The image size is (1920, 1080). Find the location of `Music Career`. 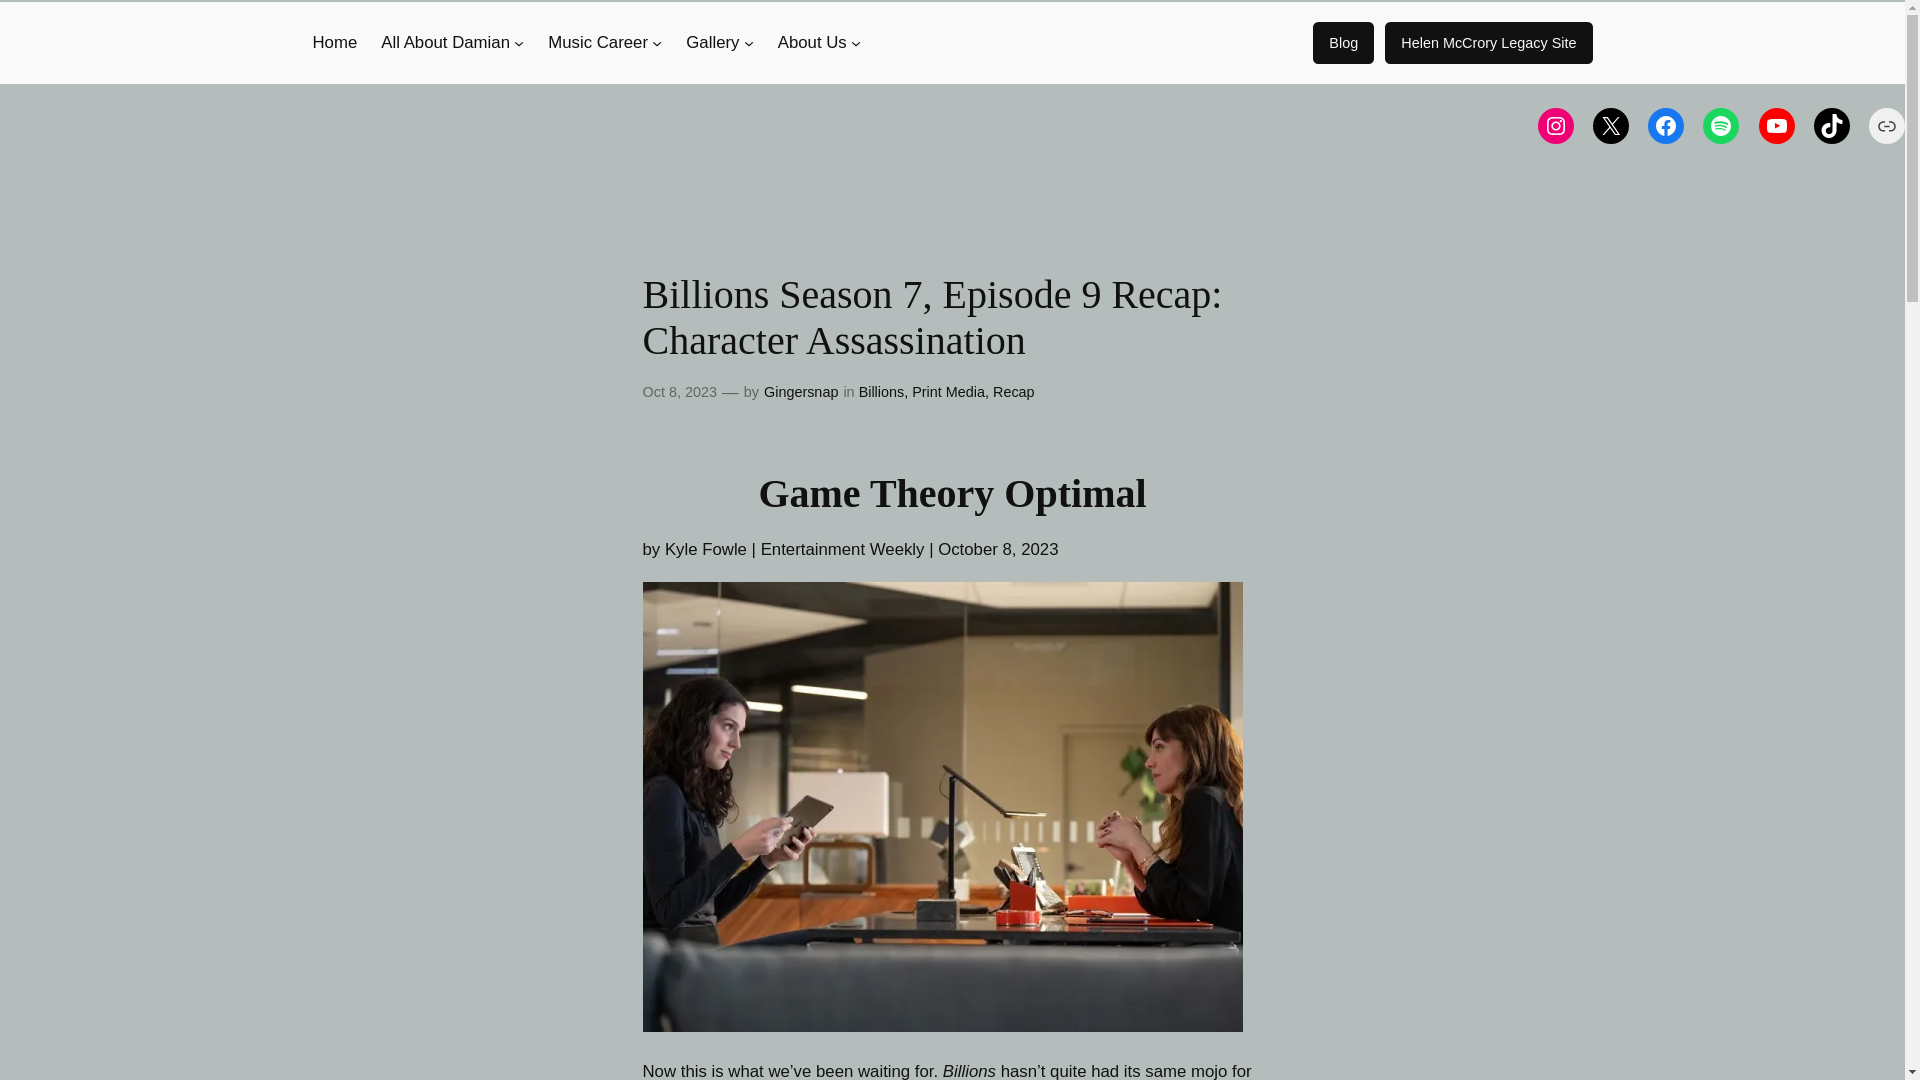

Music Career is located at coordinates (598, 43).